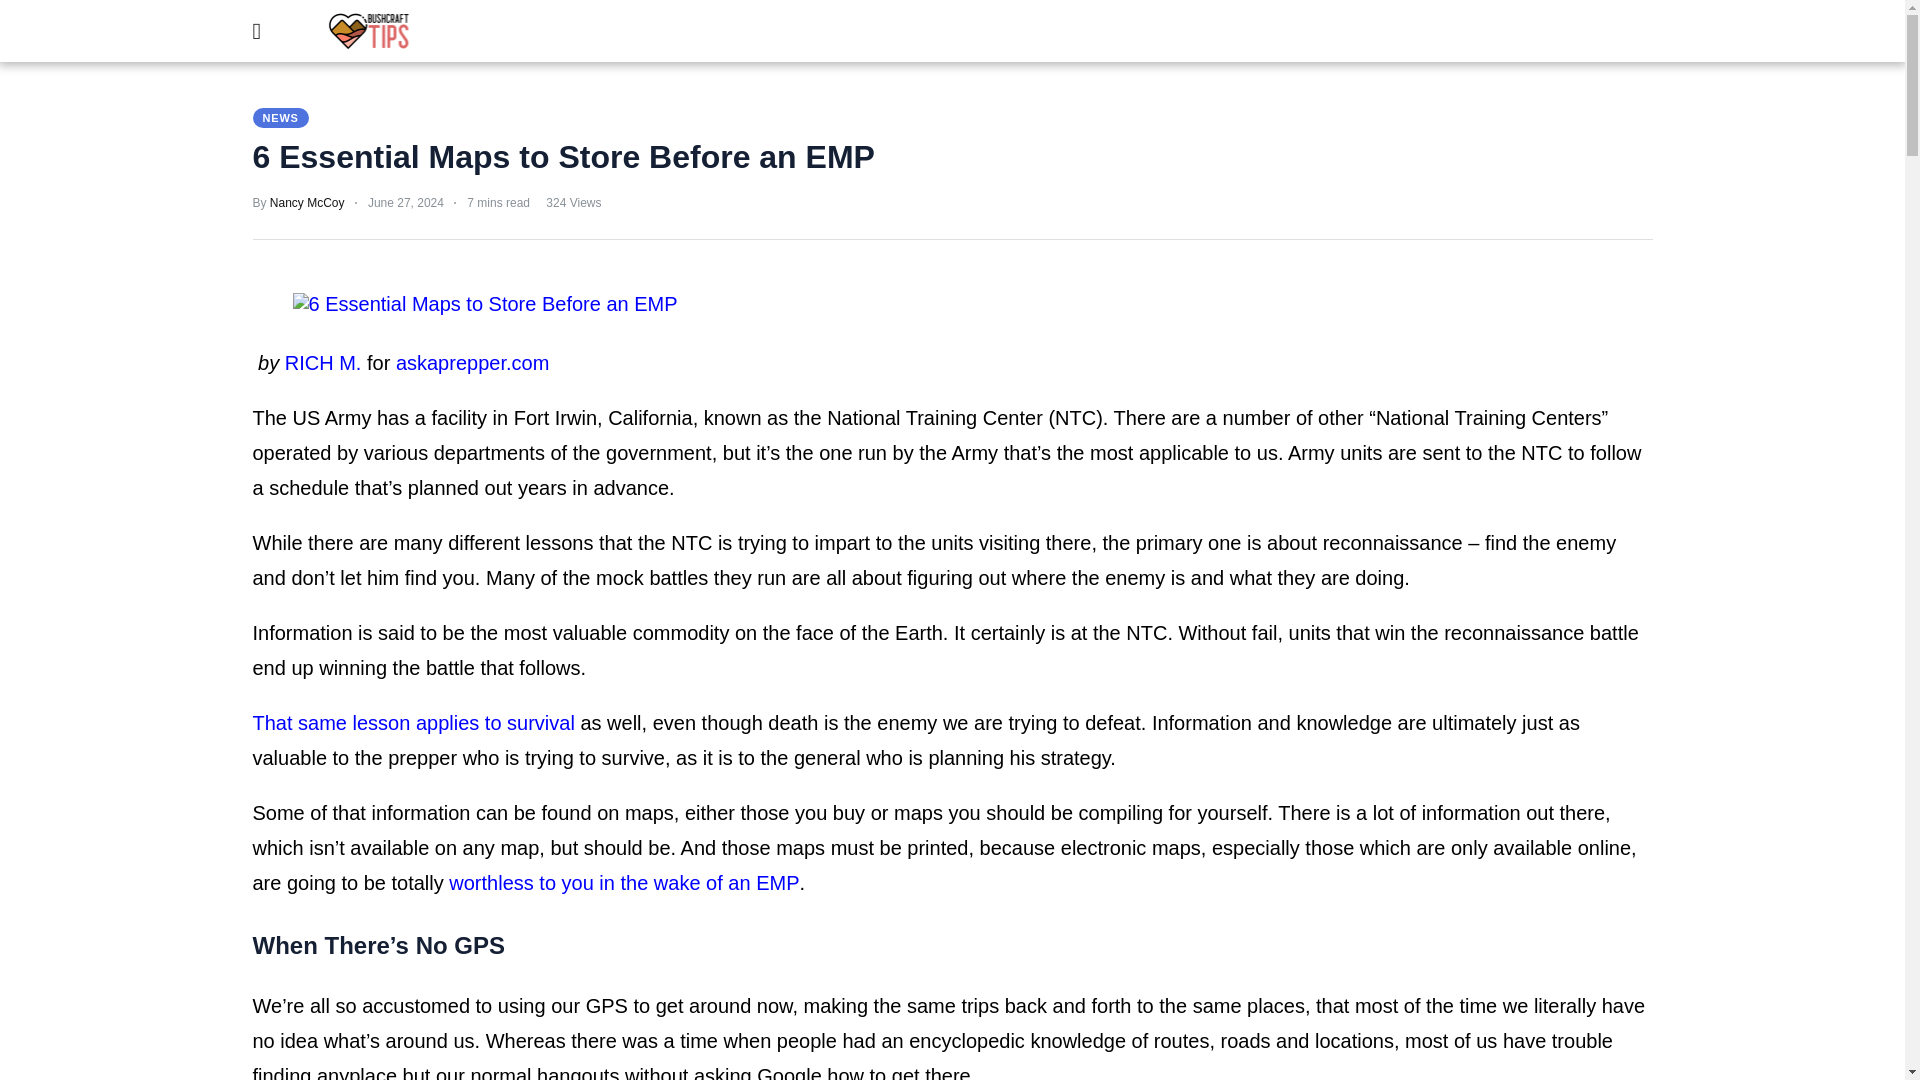  I want to click on SURVIVAL SKILLS, so click(786, 34).